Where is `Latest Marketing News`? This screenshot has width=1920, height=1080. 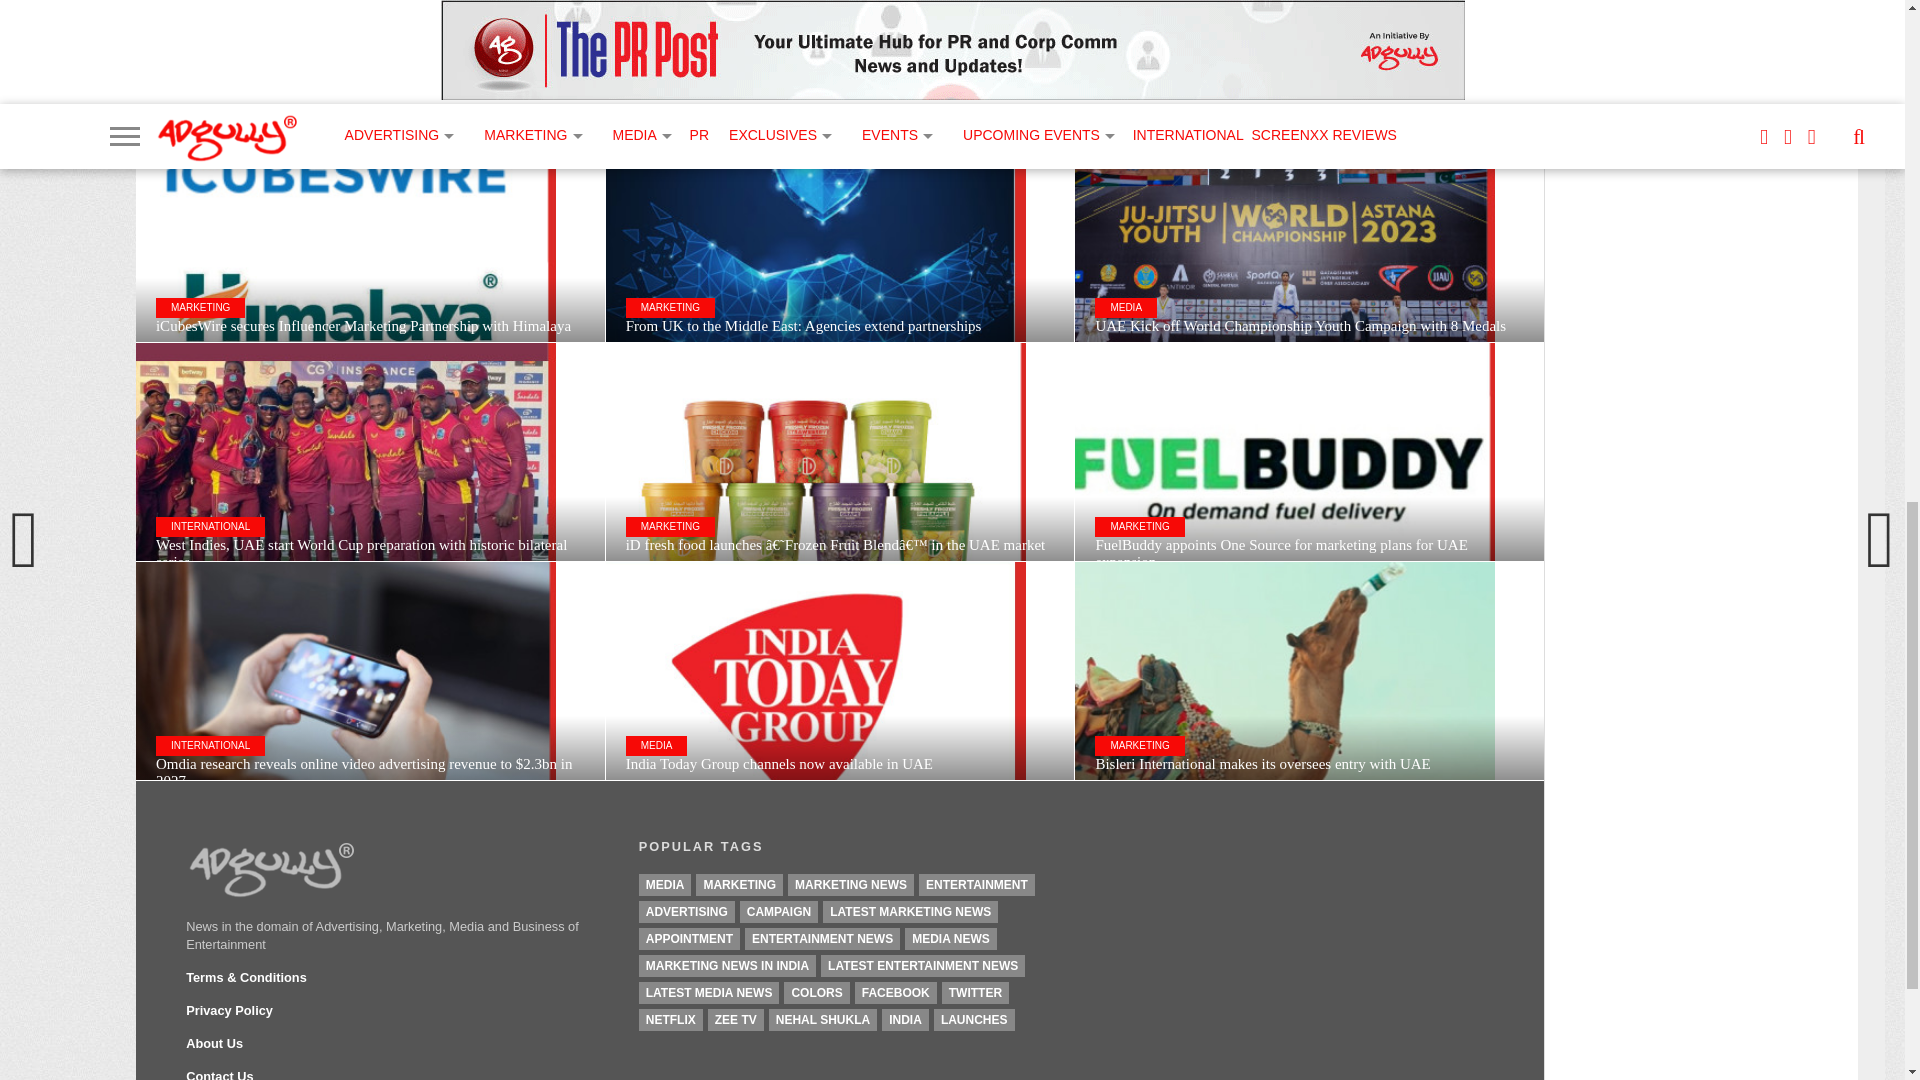
Latest Marketing News is located at coordinates (910, 912).